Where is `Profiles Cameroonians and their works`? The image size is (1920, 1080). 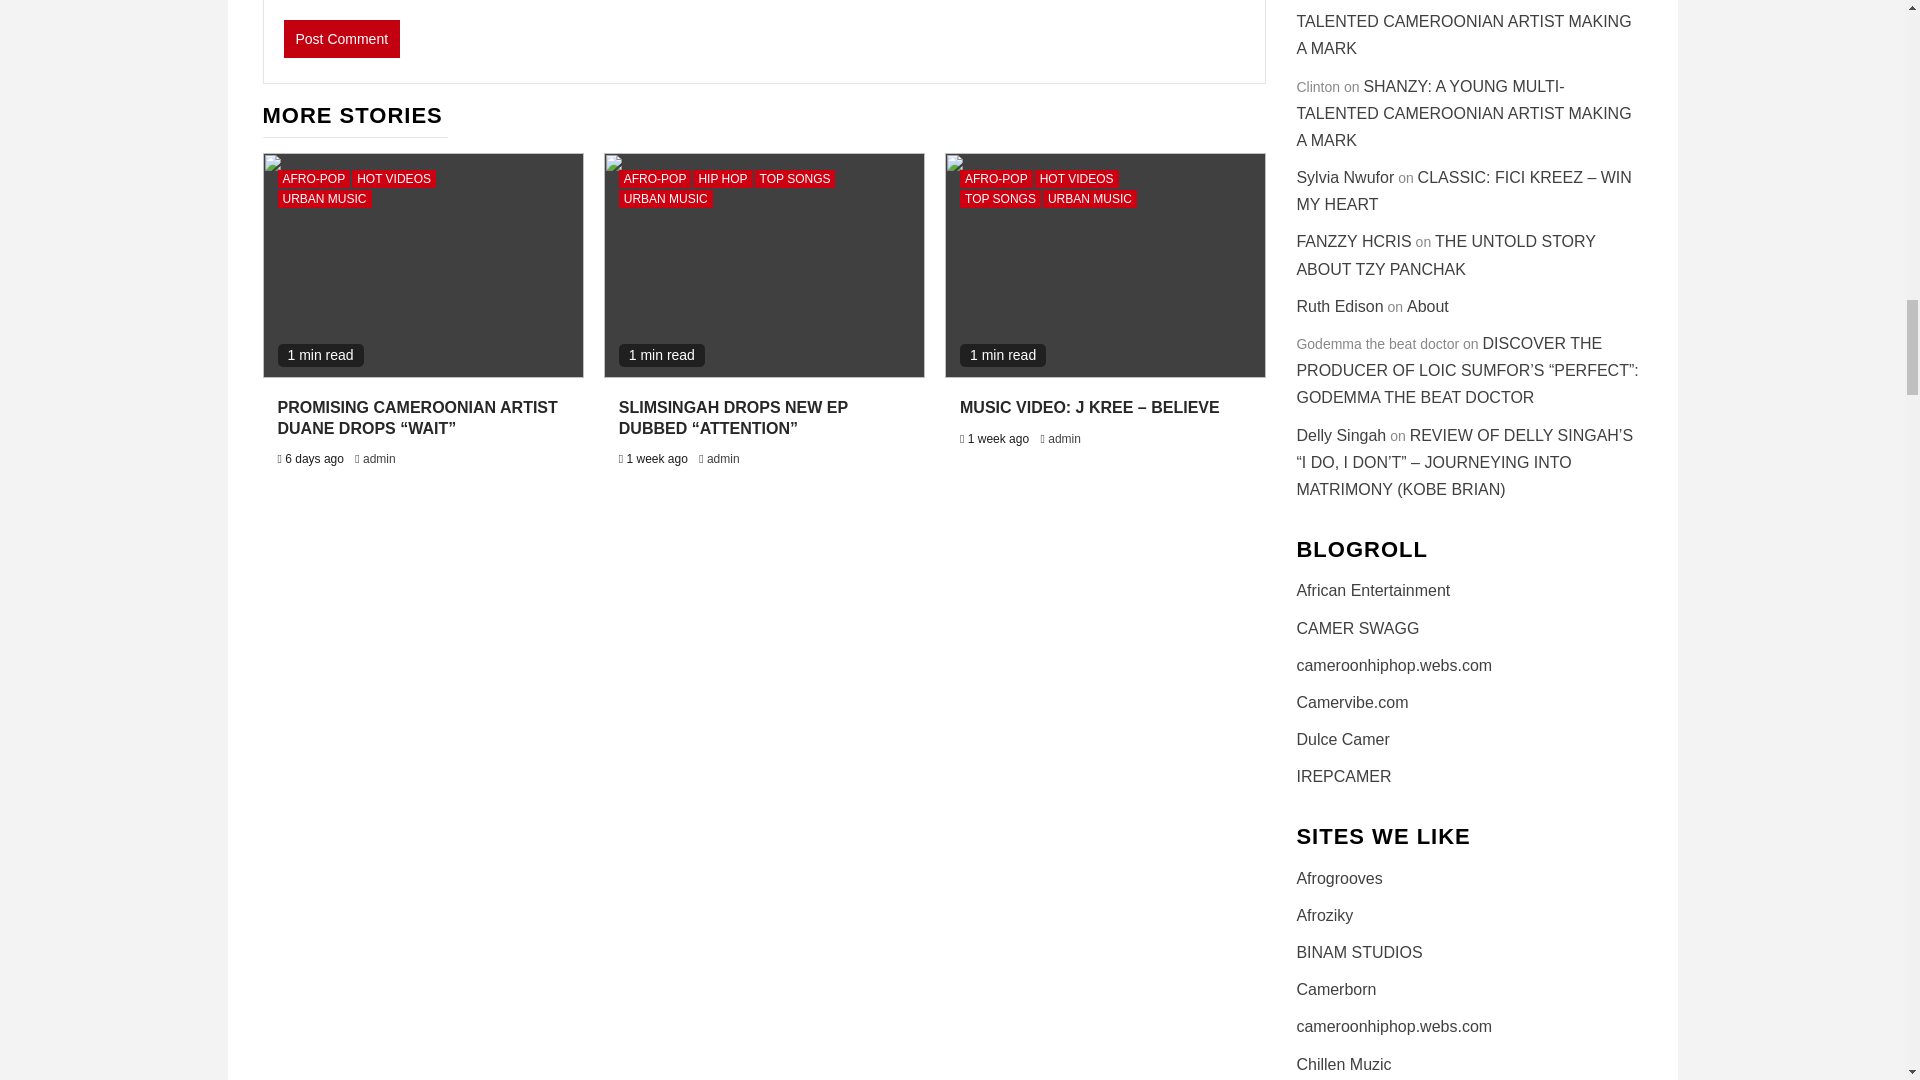
Profiles Cameroonians and their works is located at coordinates (1343, 776).